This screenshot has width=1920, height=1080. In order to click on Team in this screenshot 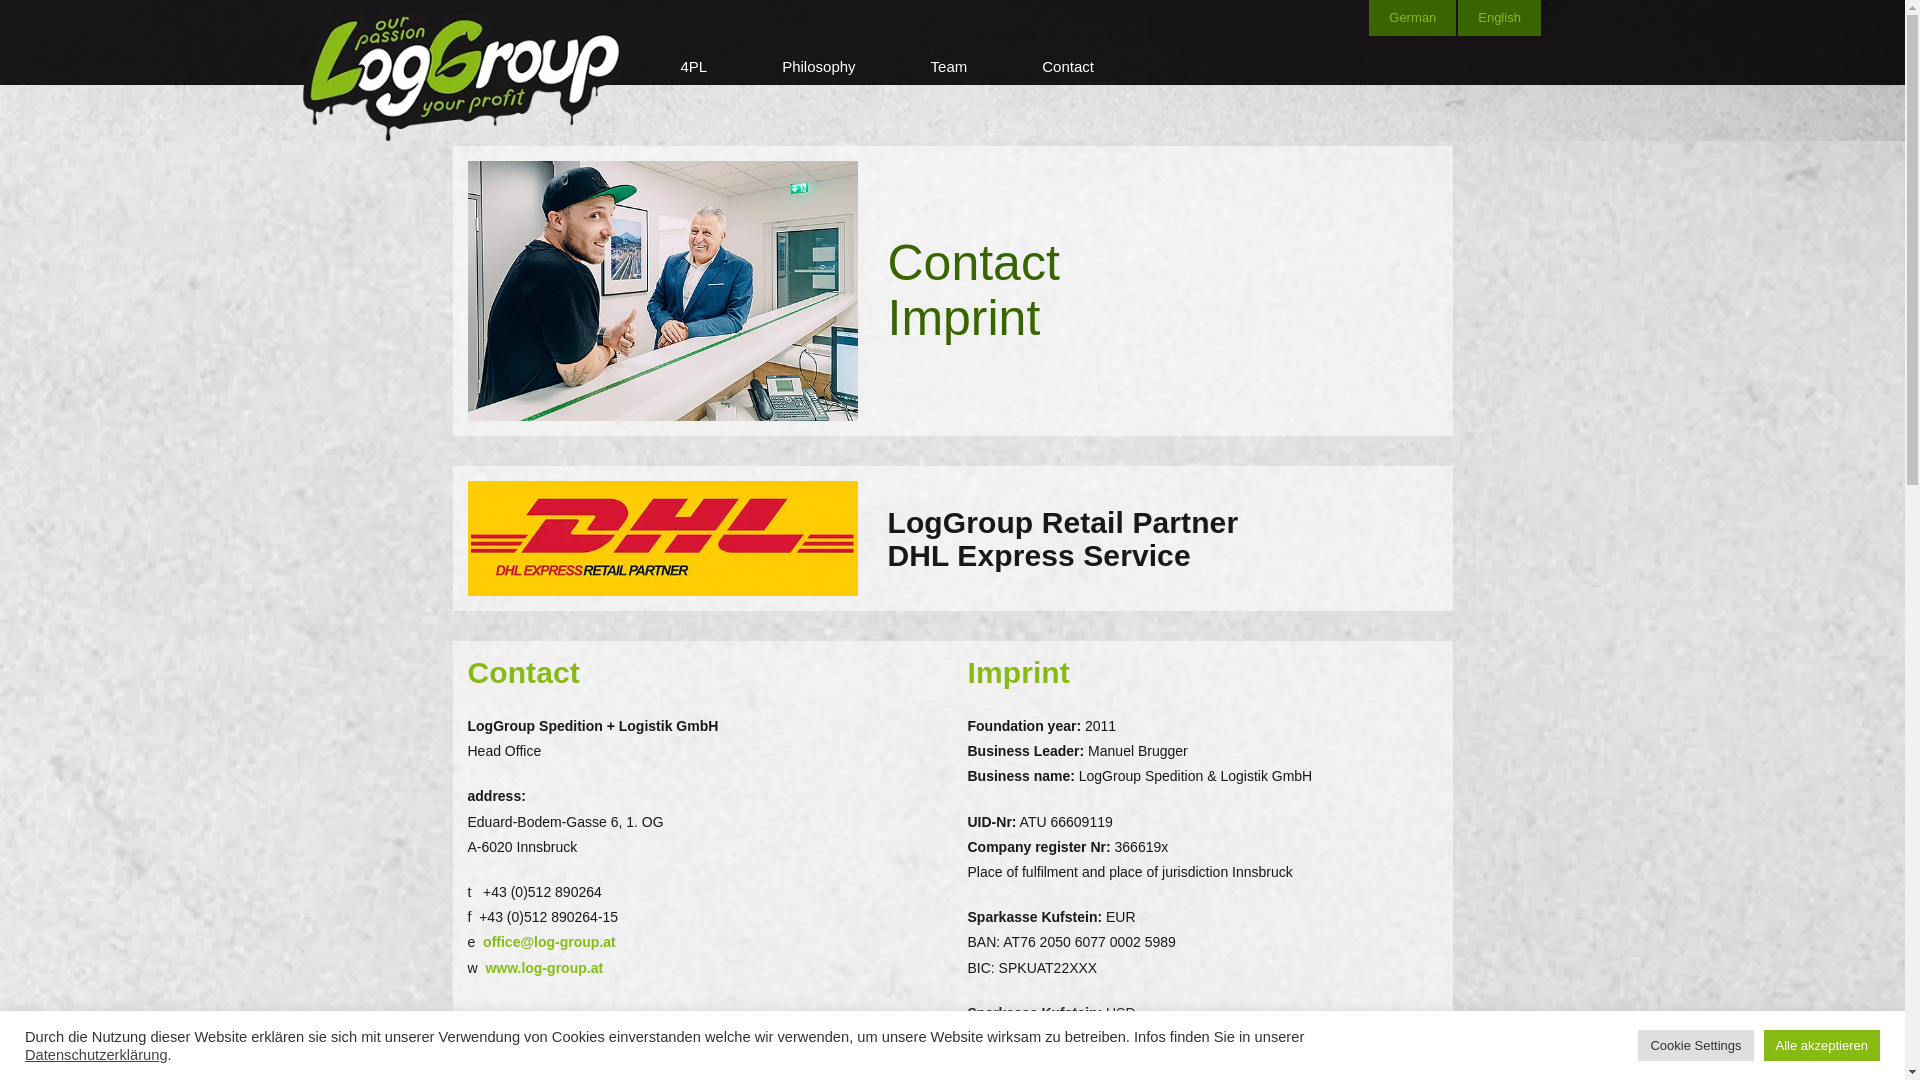, I will do `click(949, 66)`.